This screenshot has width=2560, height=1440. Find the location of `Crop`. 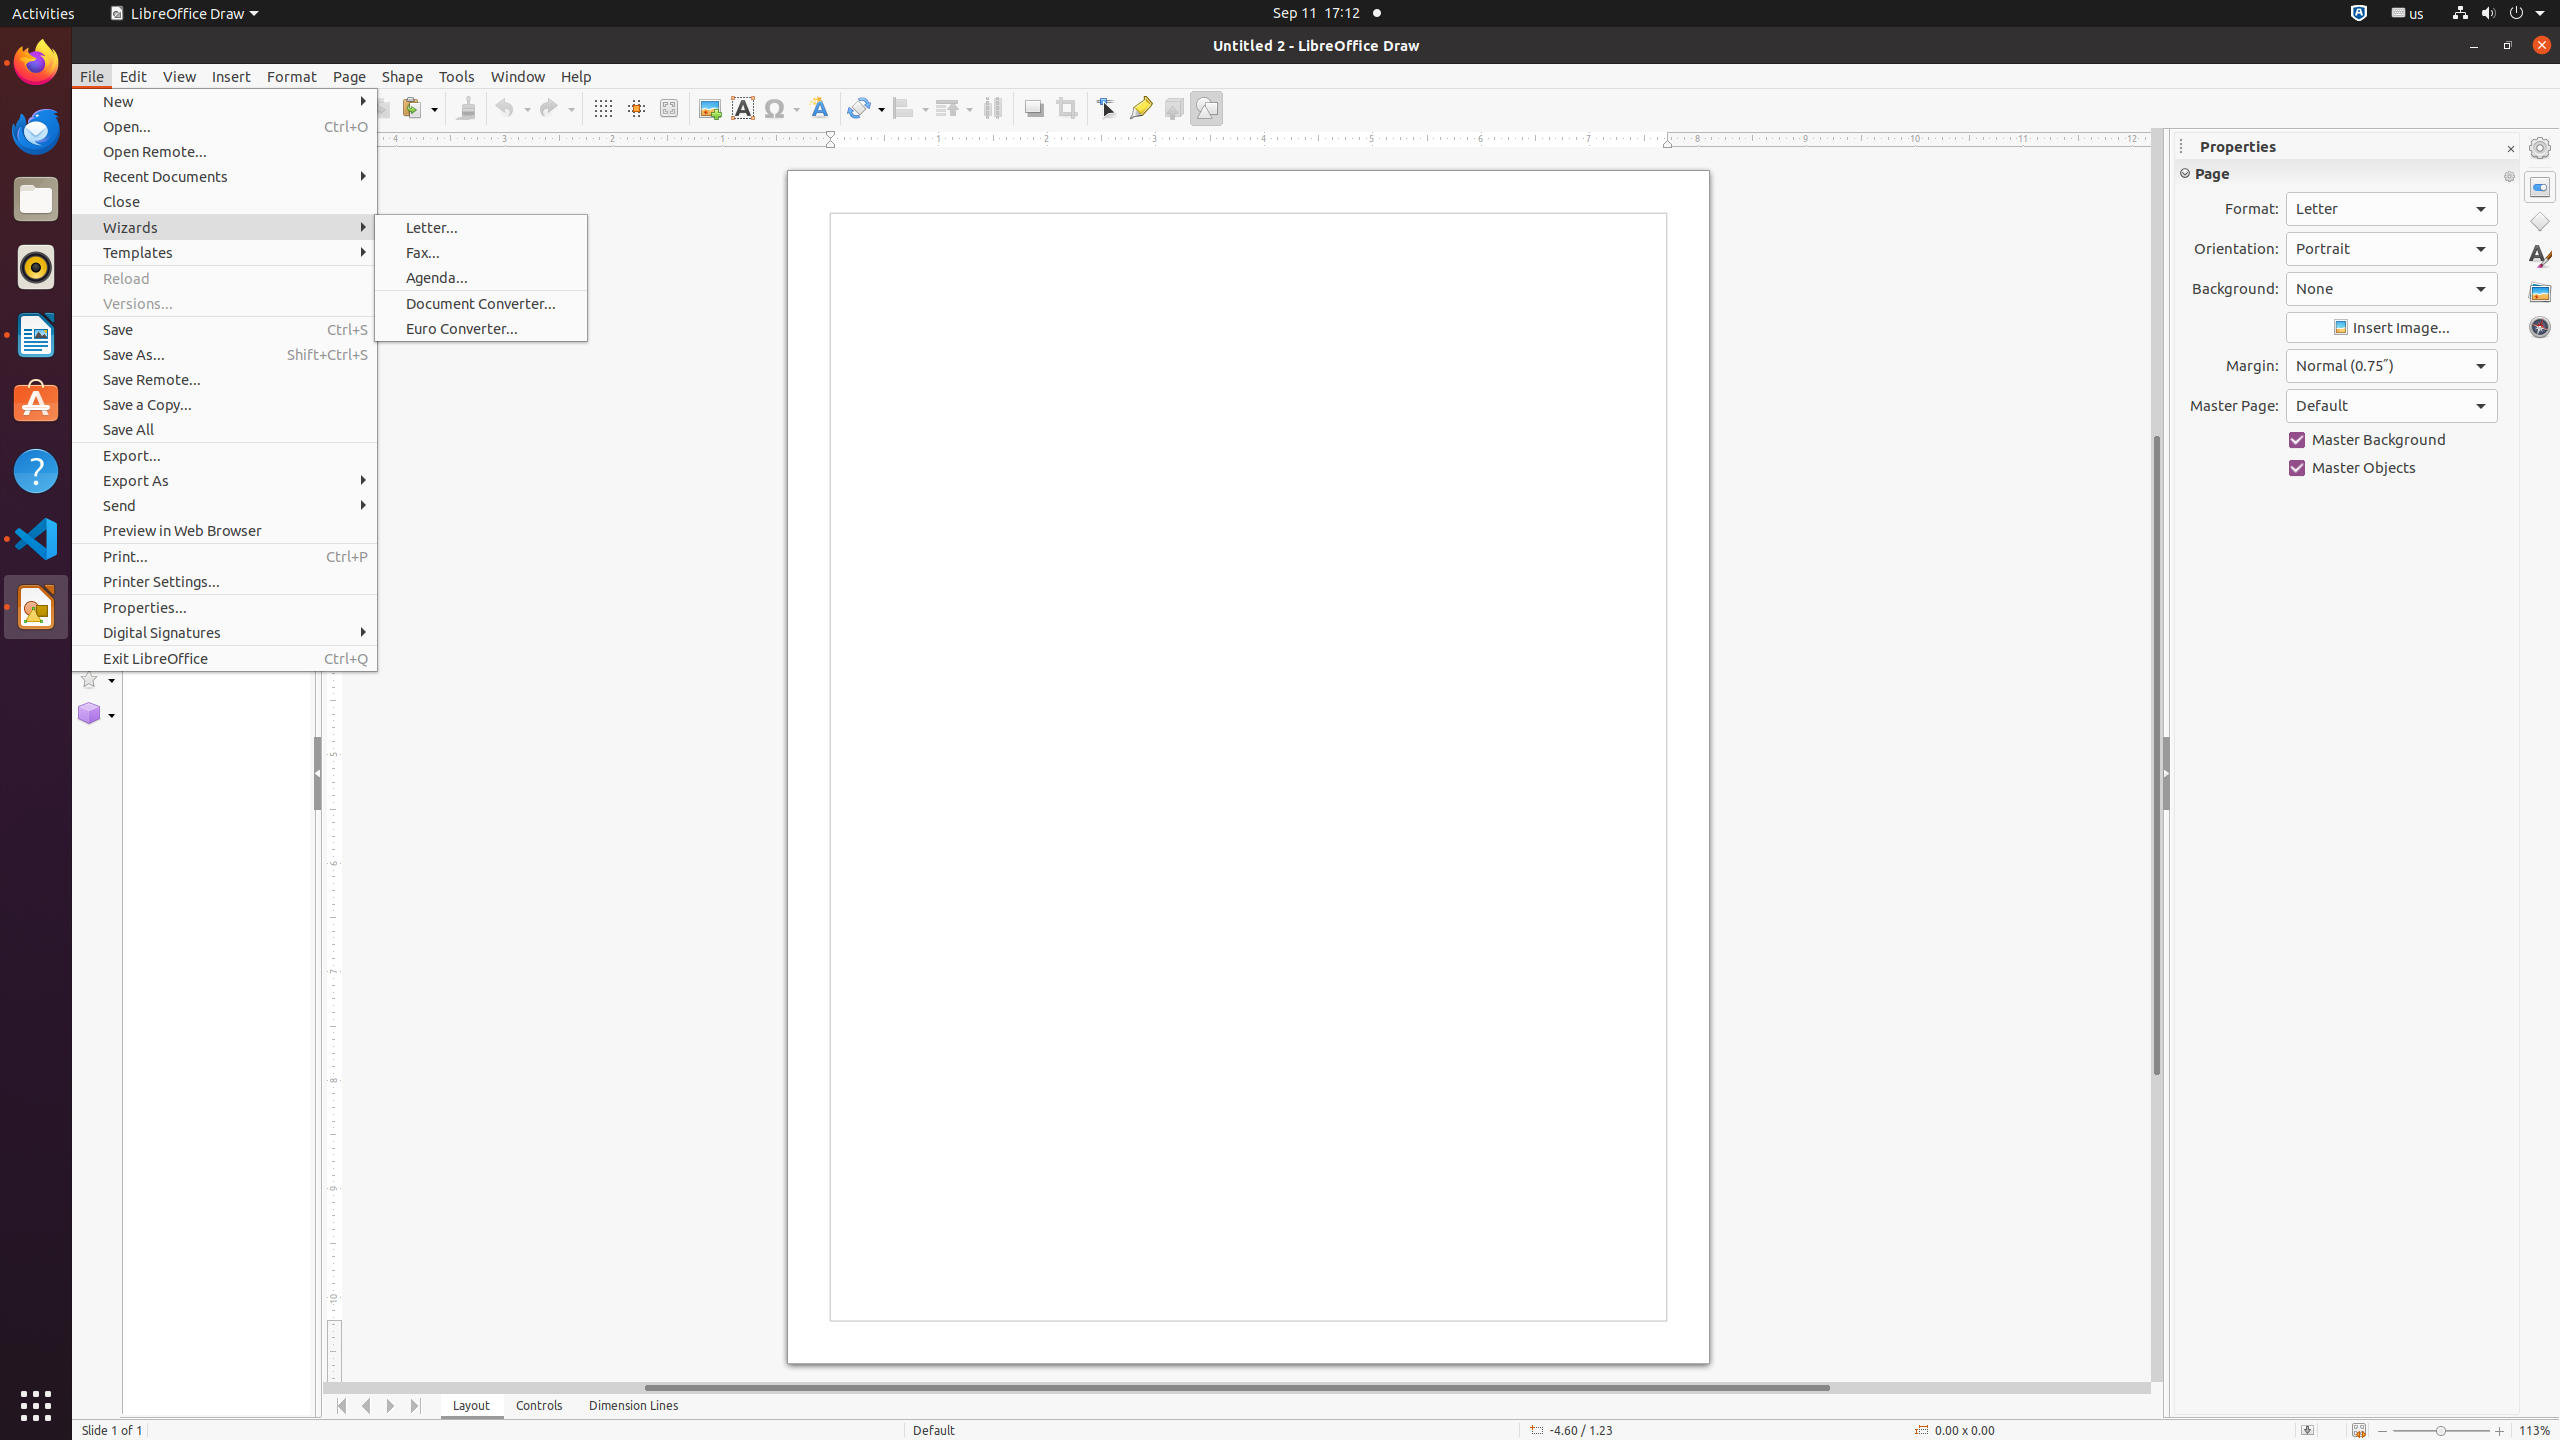

Crop is located at coordinates (1066, 108).